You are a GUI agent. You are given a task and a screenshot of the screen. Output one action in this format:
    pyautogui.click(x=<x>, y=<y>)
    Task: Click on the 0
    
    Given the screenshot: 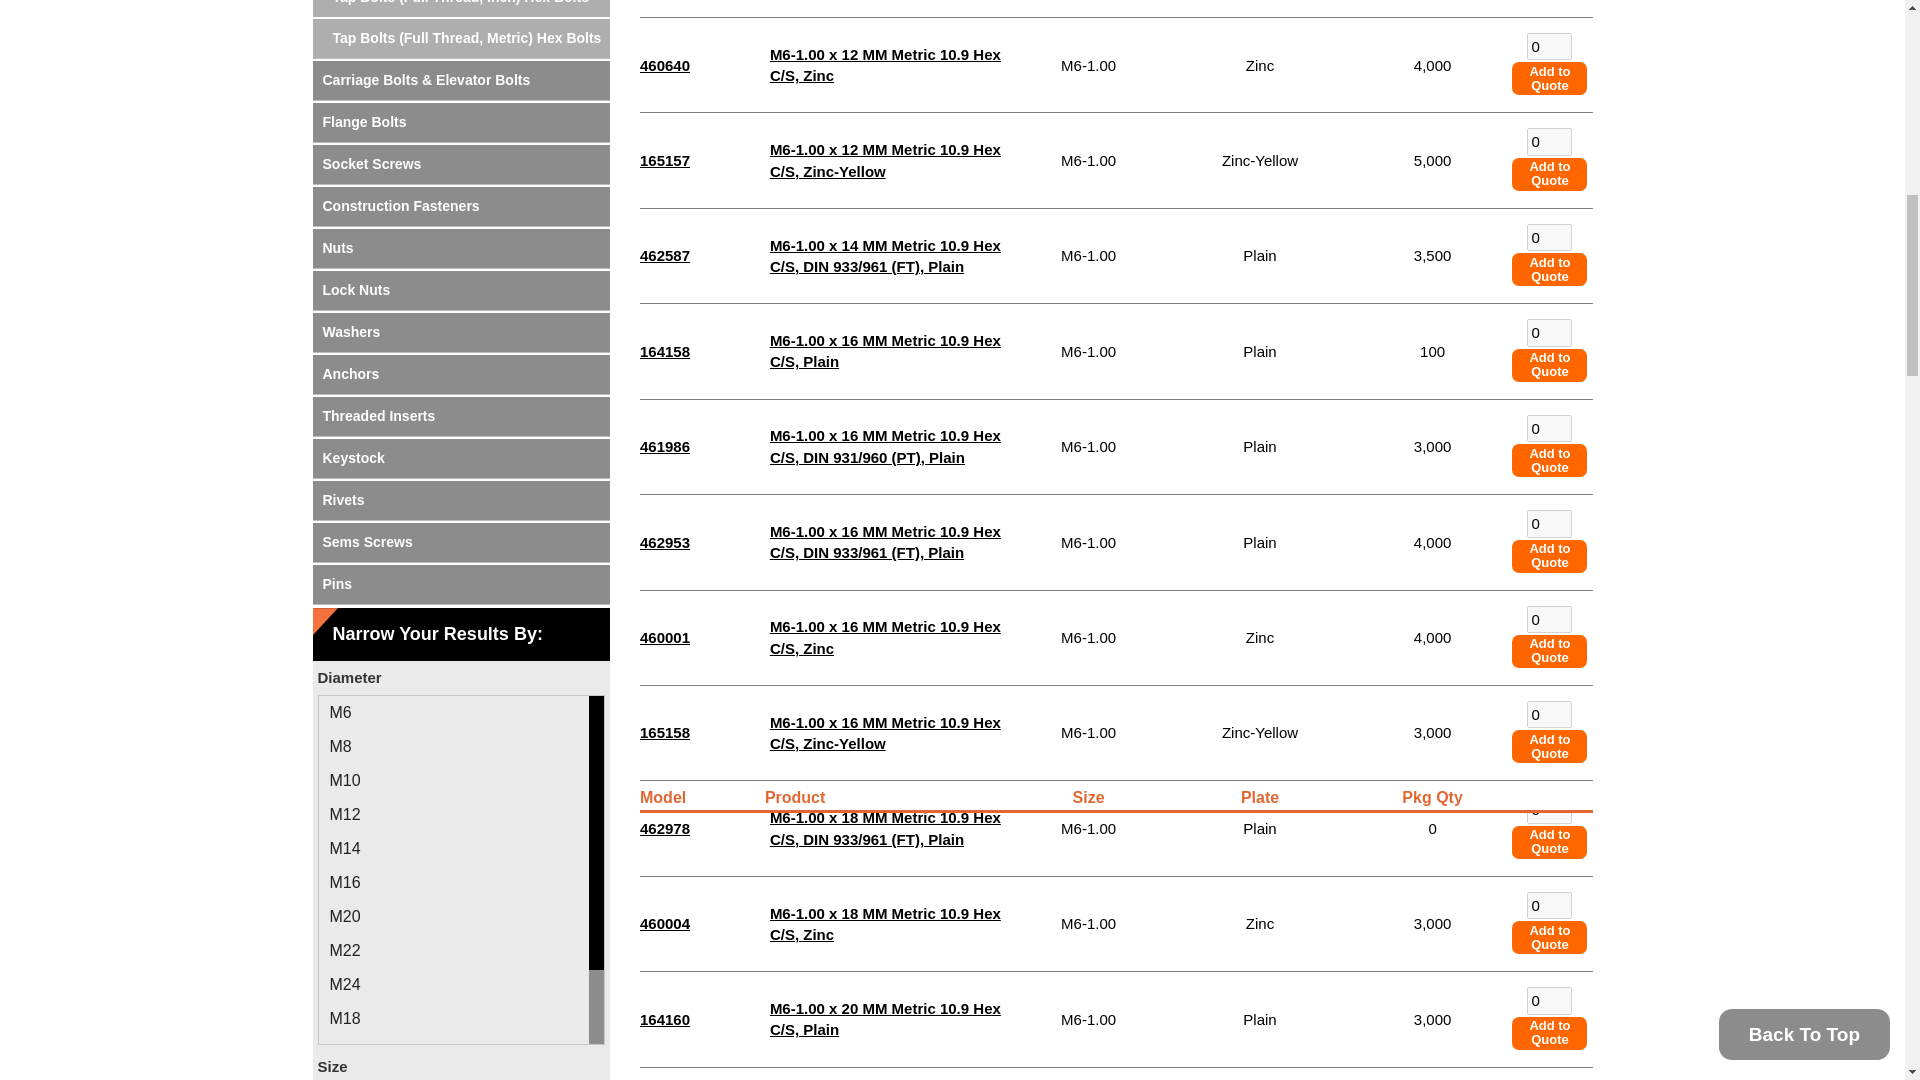 What is the action you would take?
    pyautogui.click(x=1549, y=1000)
    